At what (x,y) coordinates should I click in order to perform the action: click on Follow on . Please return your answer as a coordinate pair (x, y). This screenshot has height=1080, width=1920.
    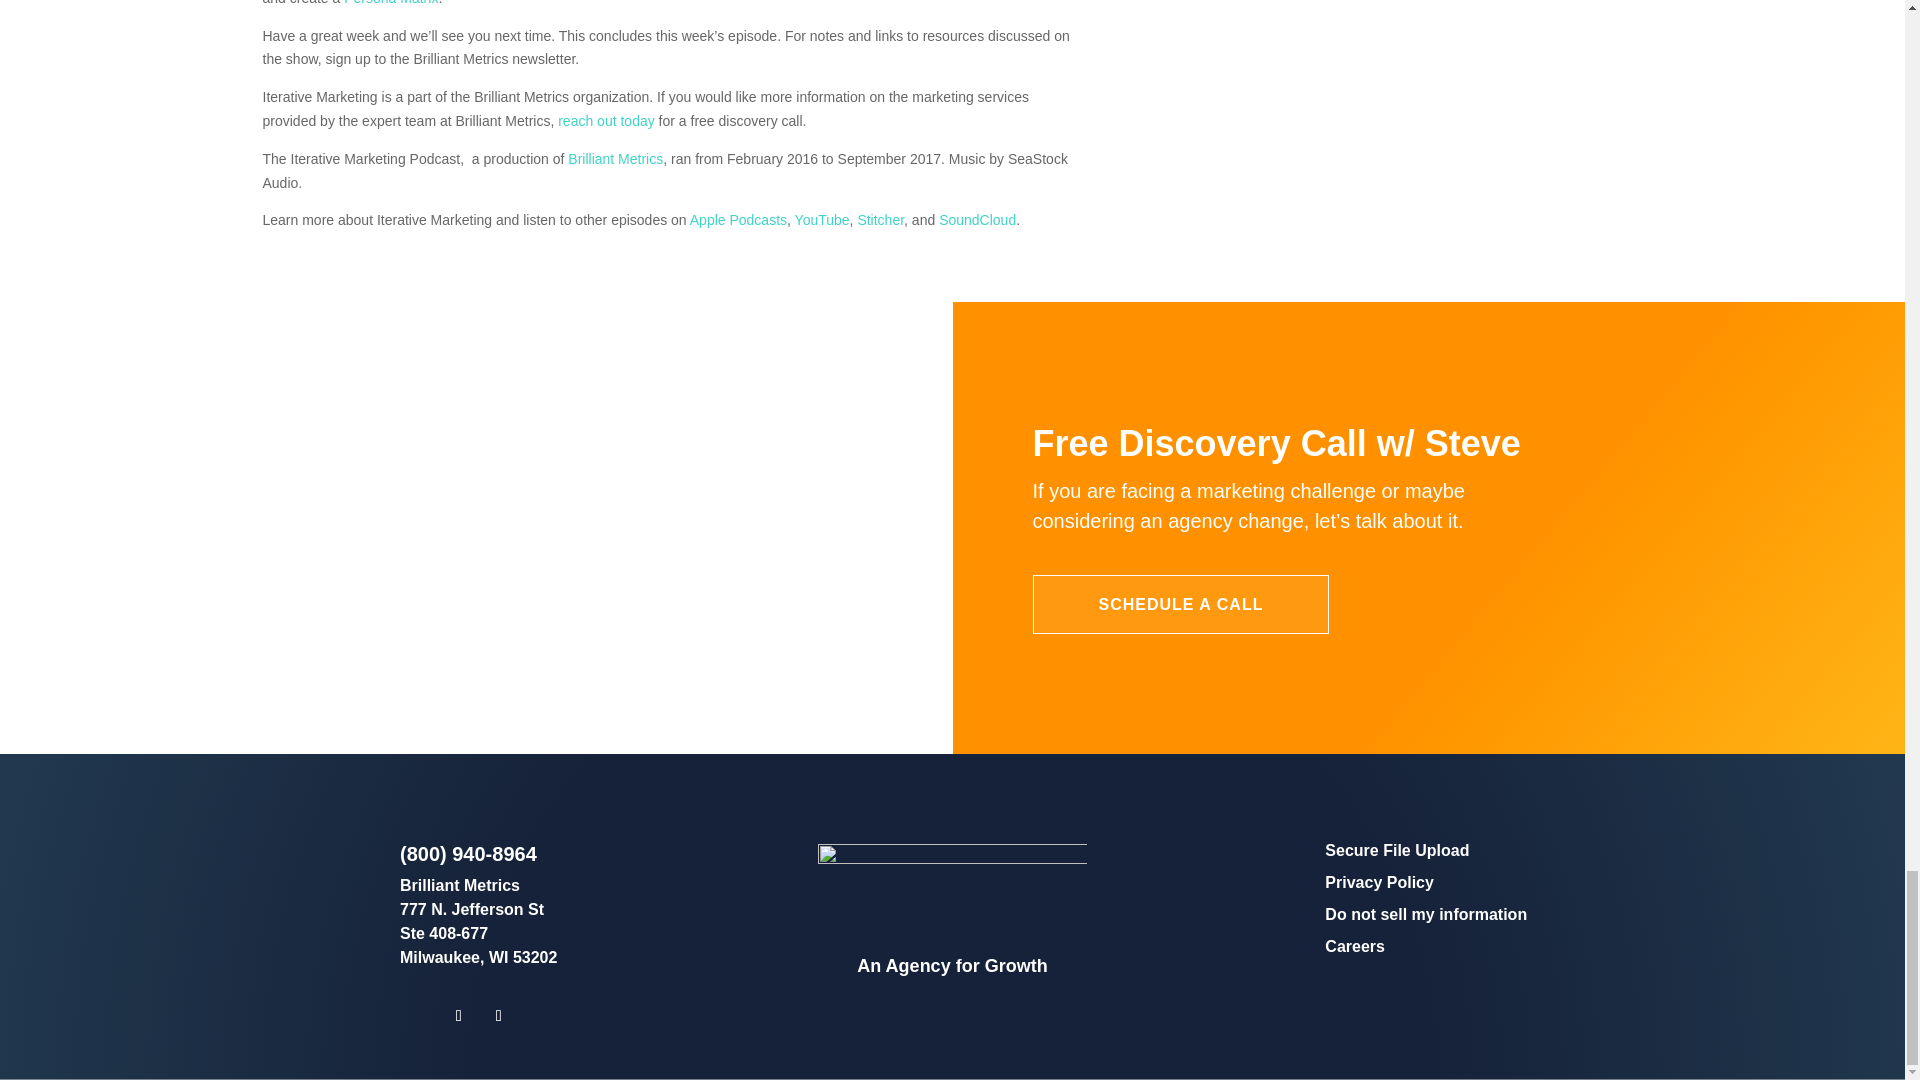
    Looking at the image, I should click on (574, 600).